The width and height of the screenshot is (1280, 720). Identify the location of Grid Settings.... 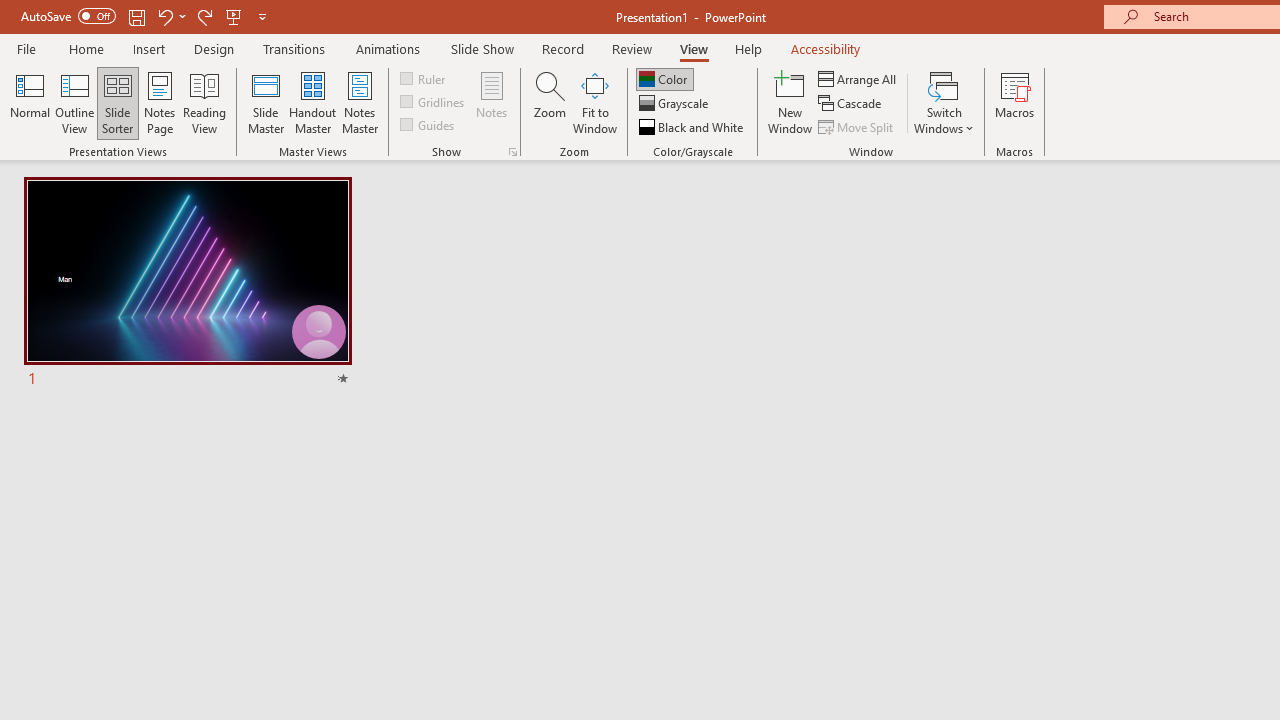
(512, 152).